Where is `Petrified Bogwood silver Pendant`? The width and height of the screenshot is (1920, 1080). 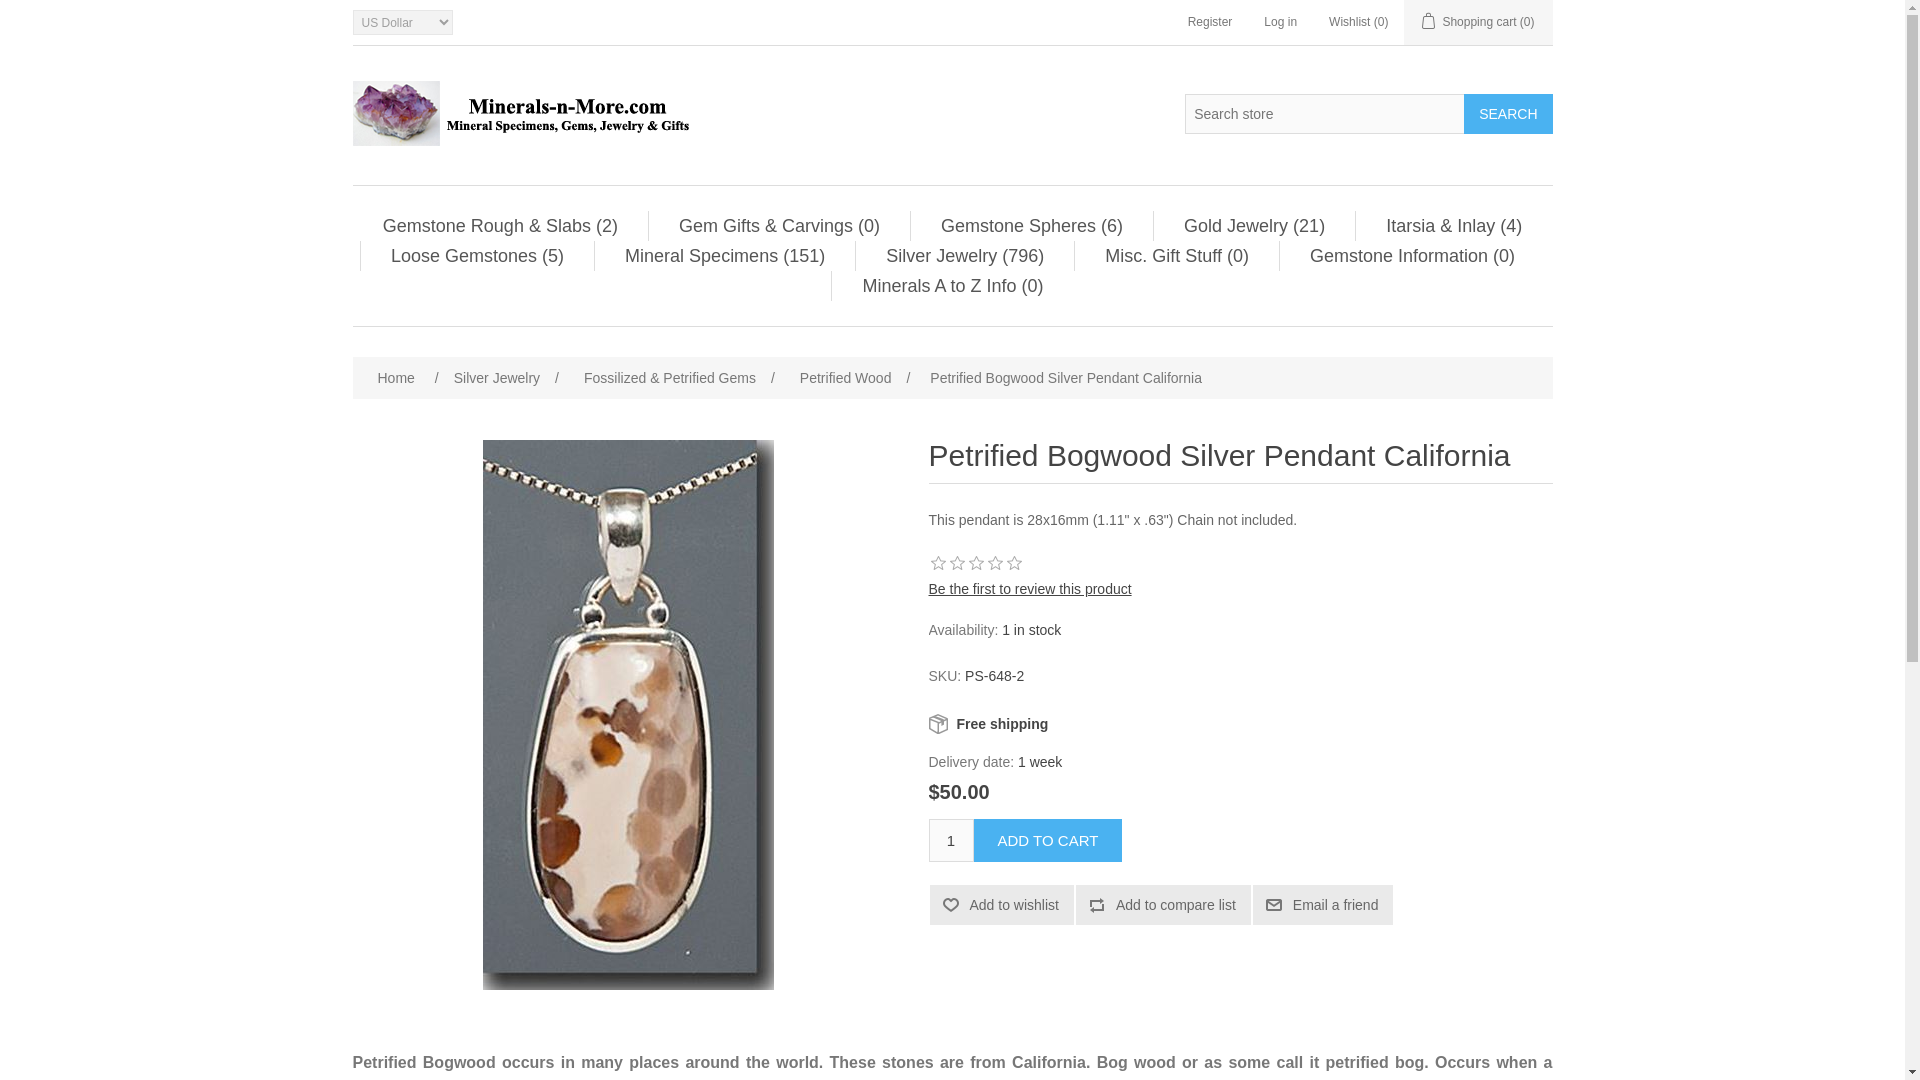 Petrified Bogwood silver Pendant is located at coordinates (628, 714).